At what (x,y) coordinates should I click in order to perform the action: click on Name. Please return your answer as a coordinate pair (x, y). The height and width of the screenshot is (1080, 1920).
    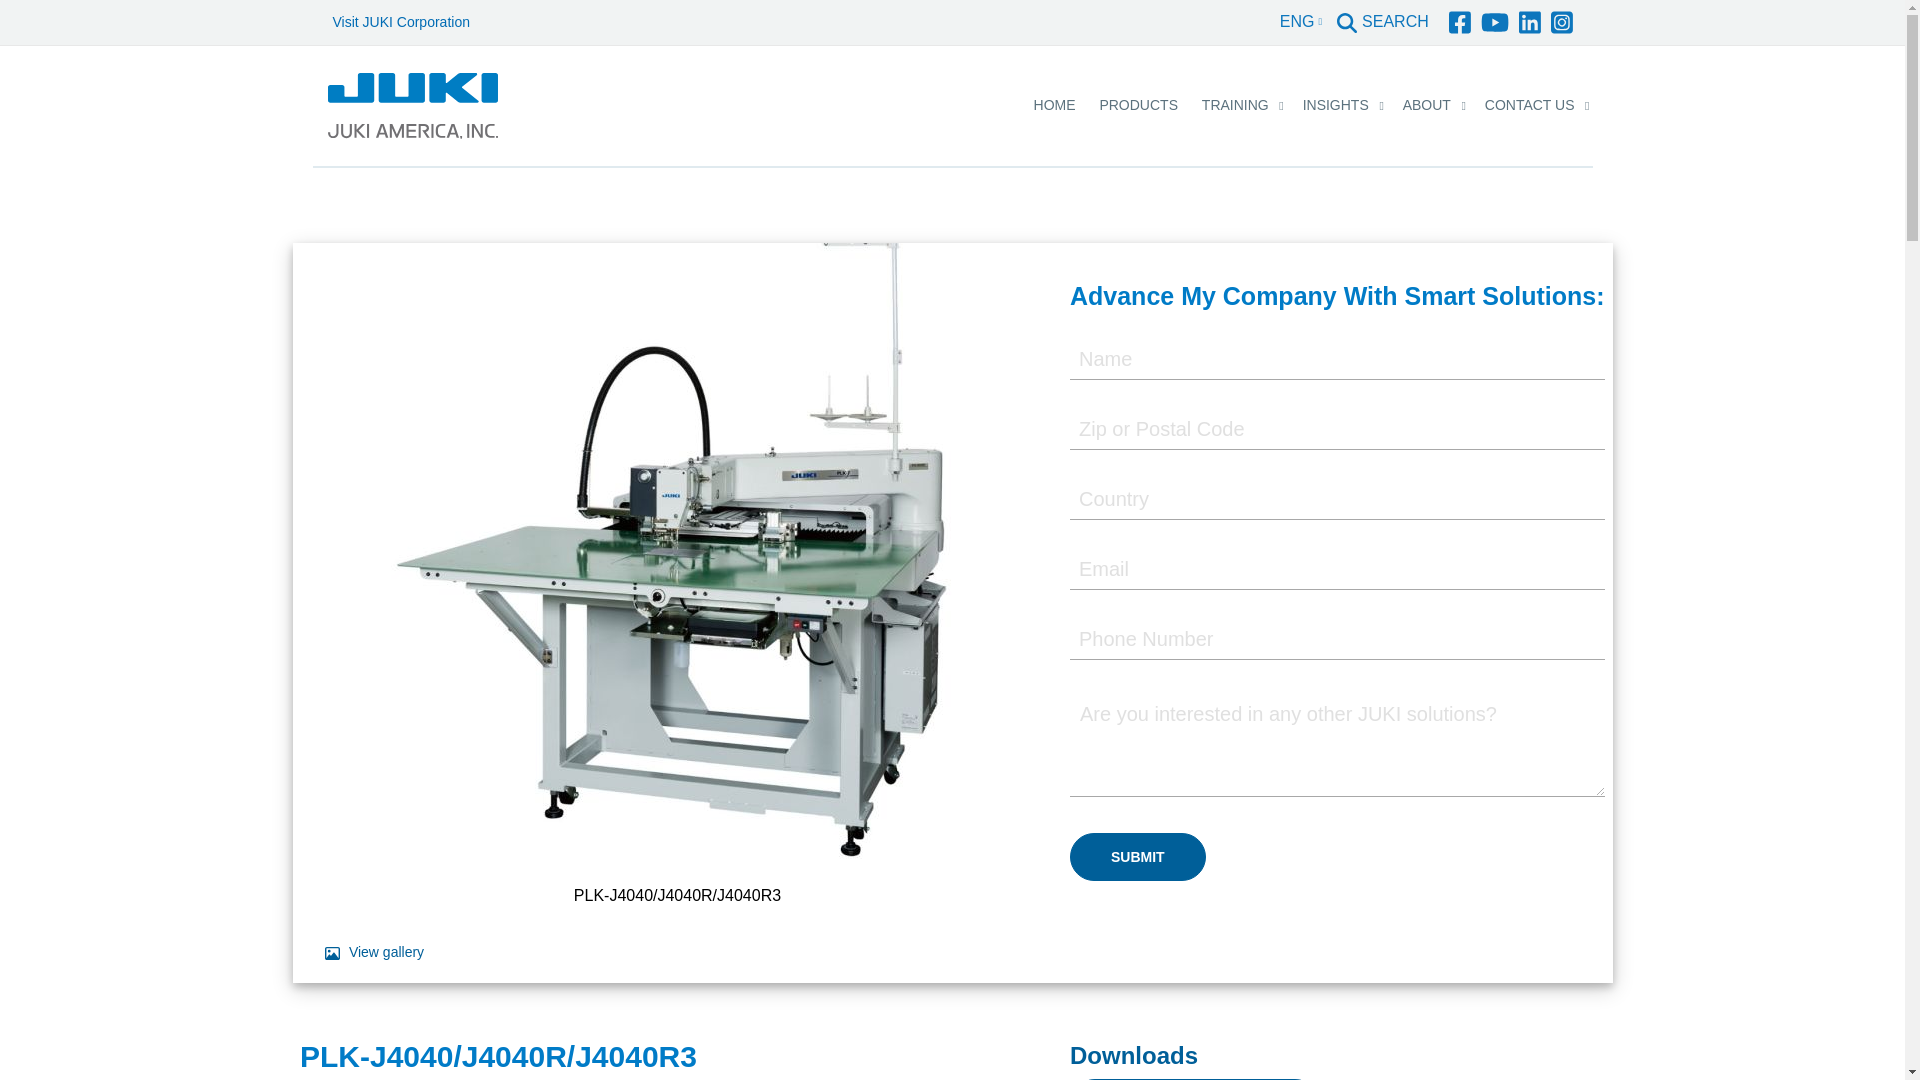
    Looking at the image, I should click on (1337, 360).